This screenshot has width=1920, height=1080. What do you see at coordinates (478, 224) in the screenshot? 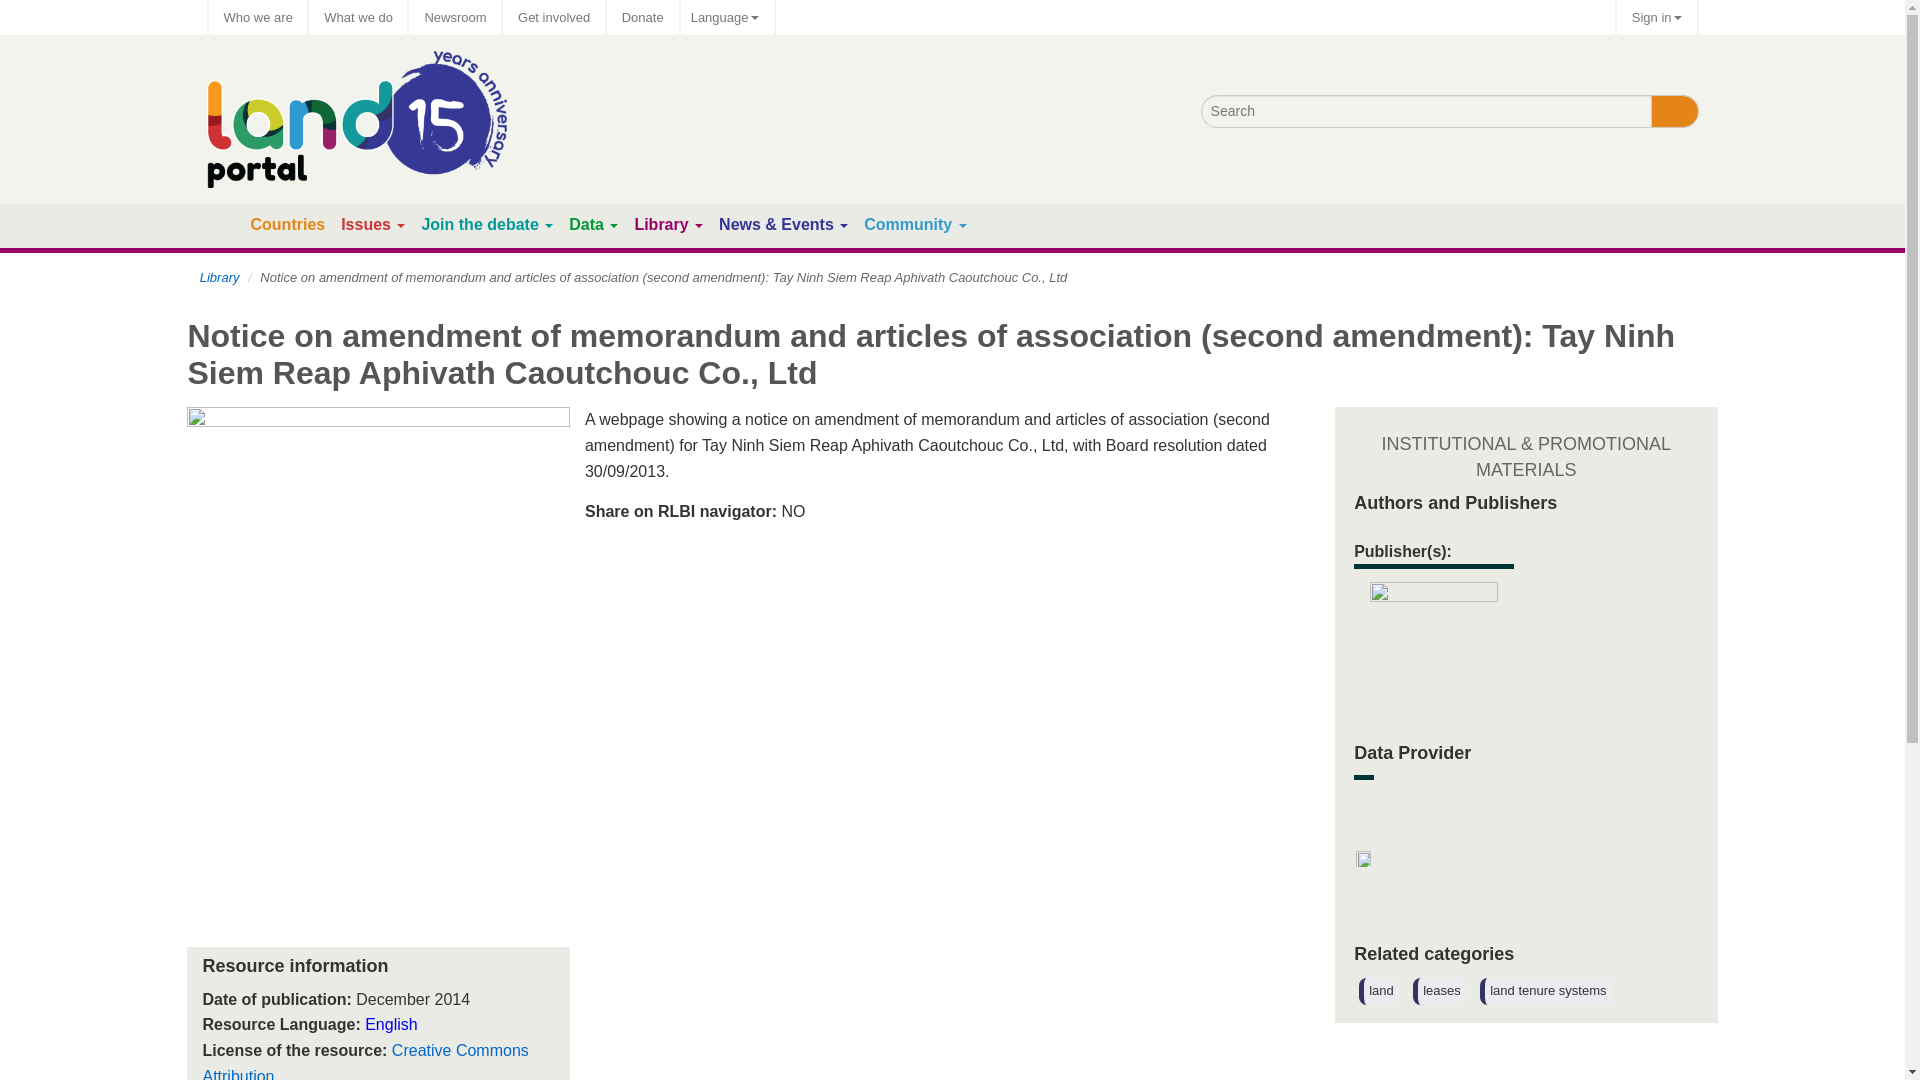
I see `Join the debate` at bounding box center [478, 224].